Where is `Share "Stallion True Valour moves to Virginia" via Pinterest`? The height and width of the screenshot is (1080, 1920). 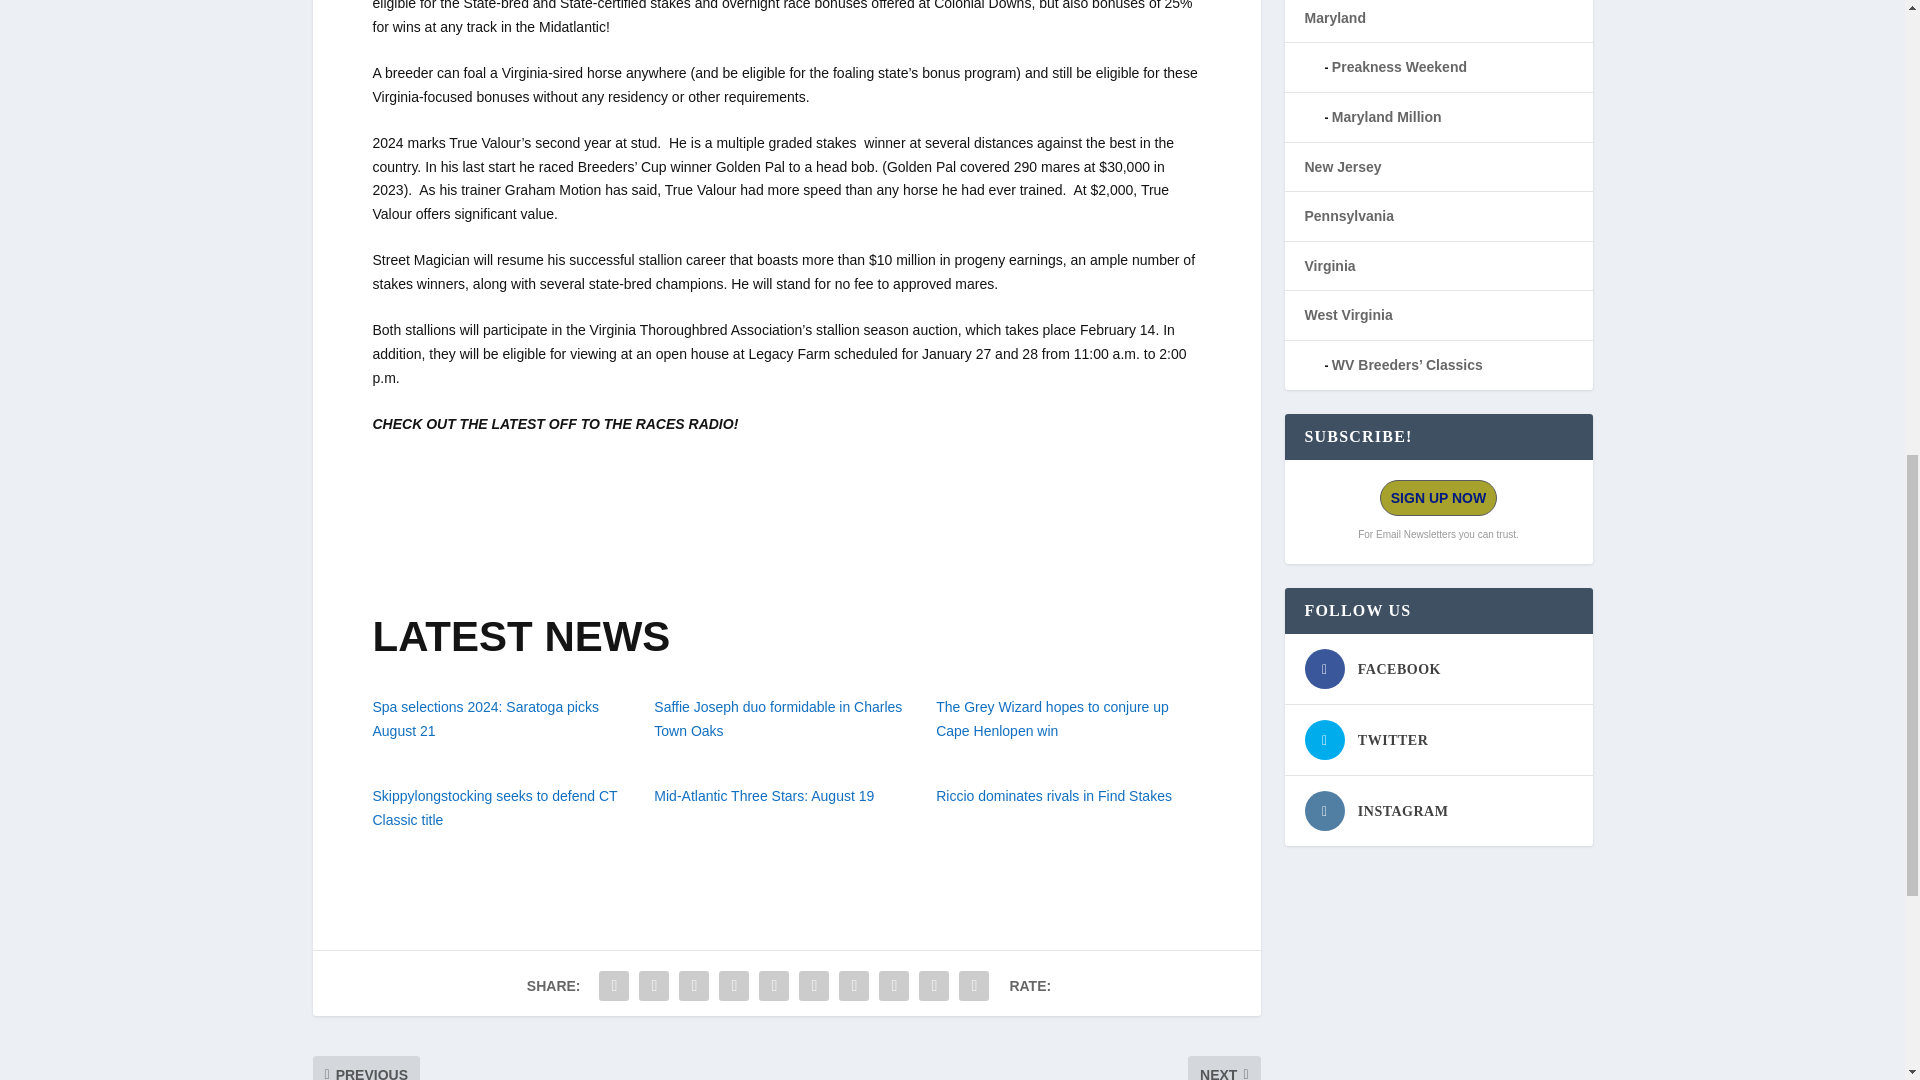
Share "Stallion True Valour moves to Virginia" via Pinterest is located at coordinates (774, 985).